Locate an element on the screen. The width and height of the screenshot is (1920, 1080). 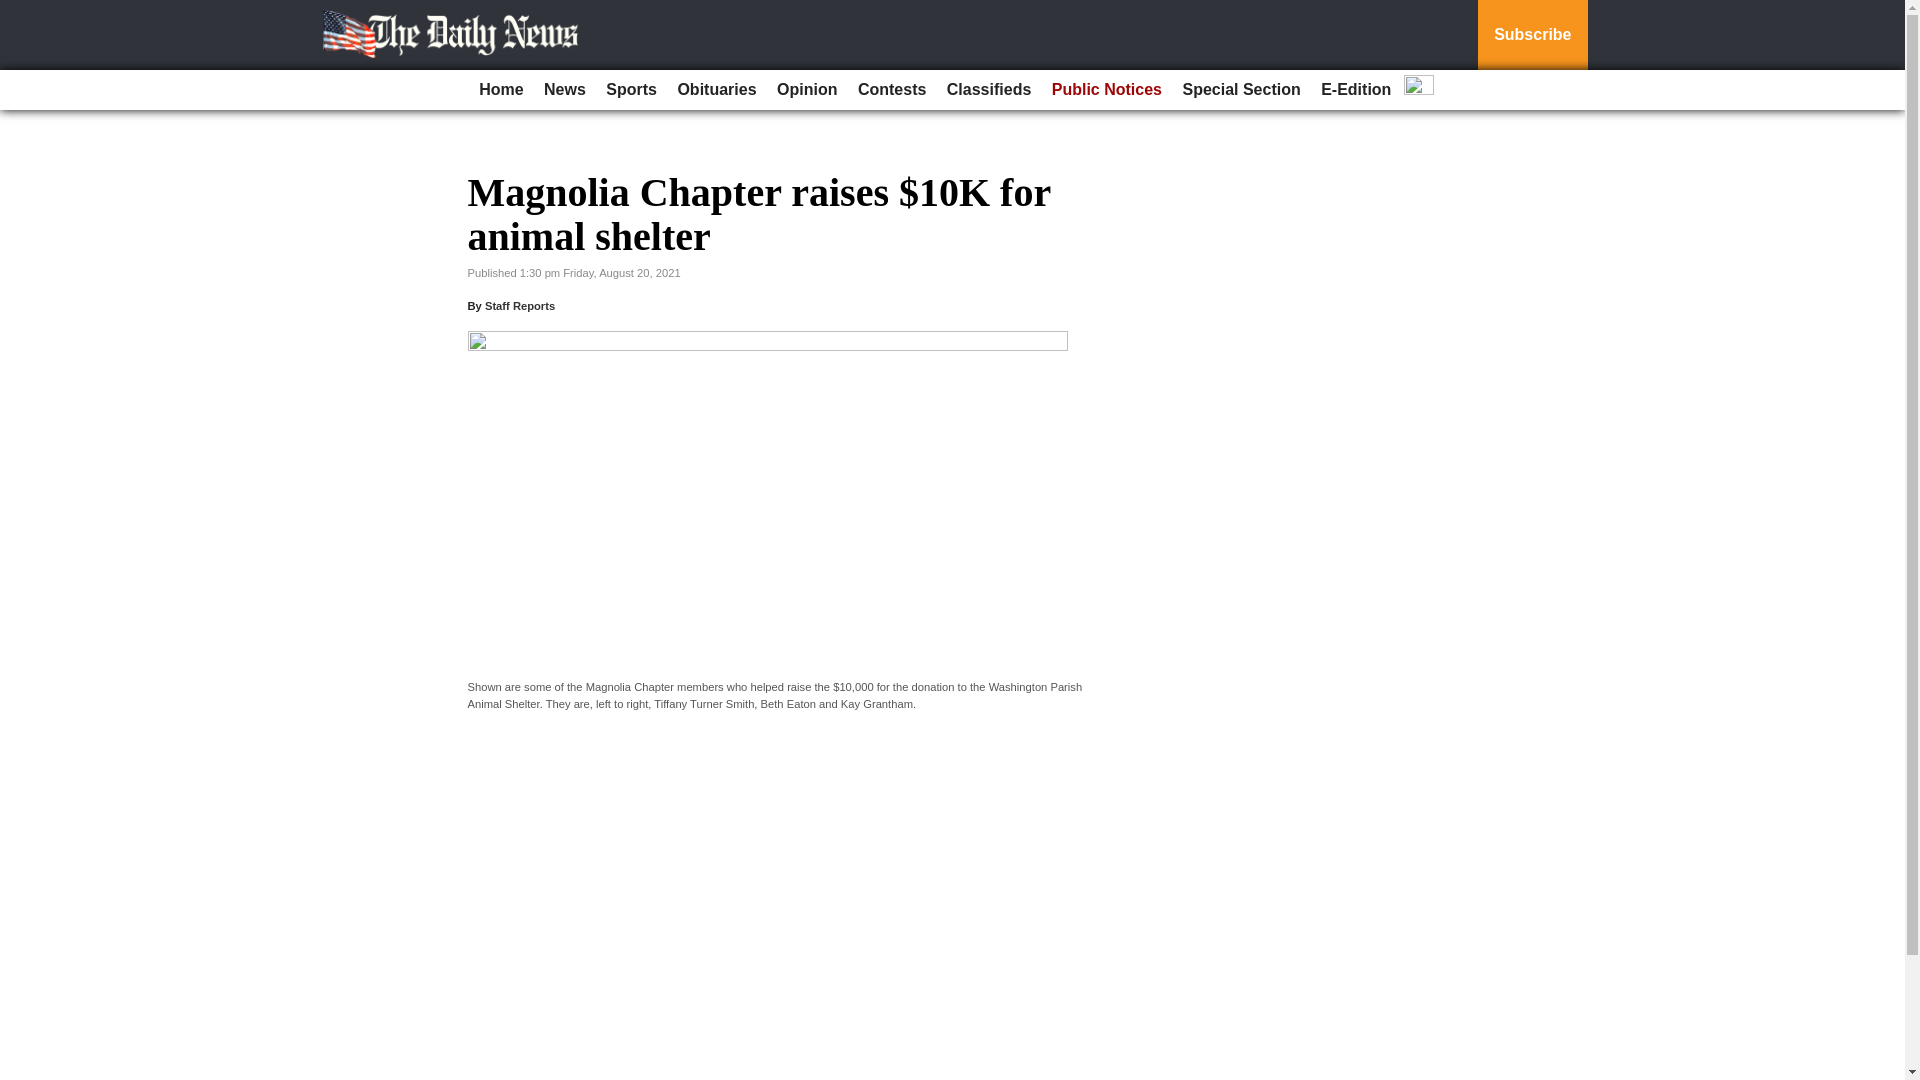
Staff Reports is located at coordinates (520, 306).